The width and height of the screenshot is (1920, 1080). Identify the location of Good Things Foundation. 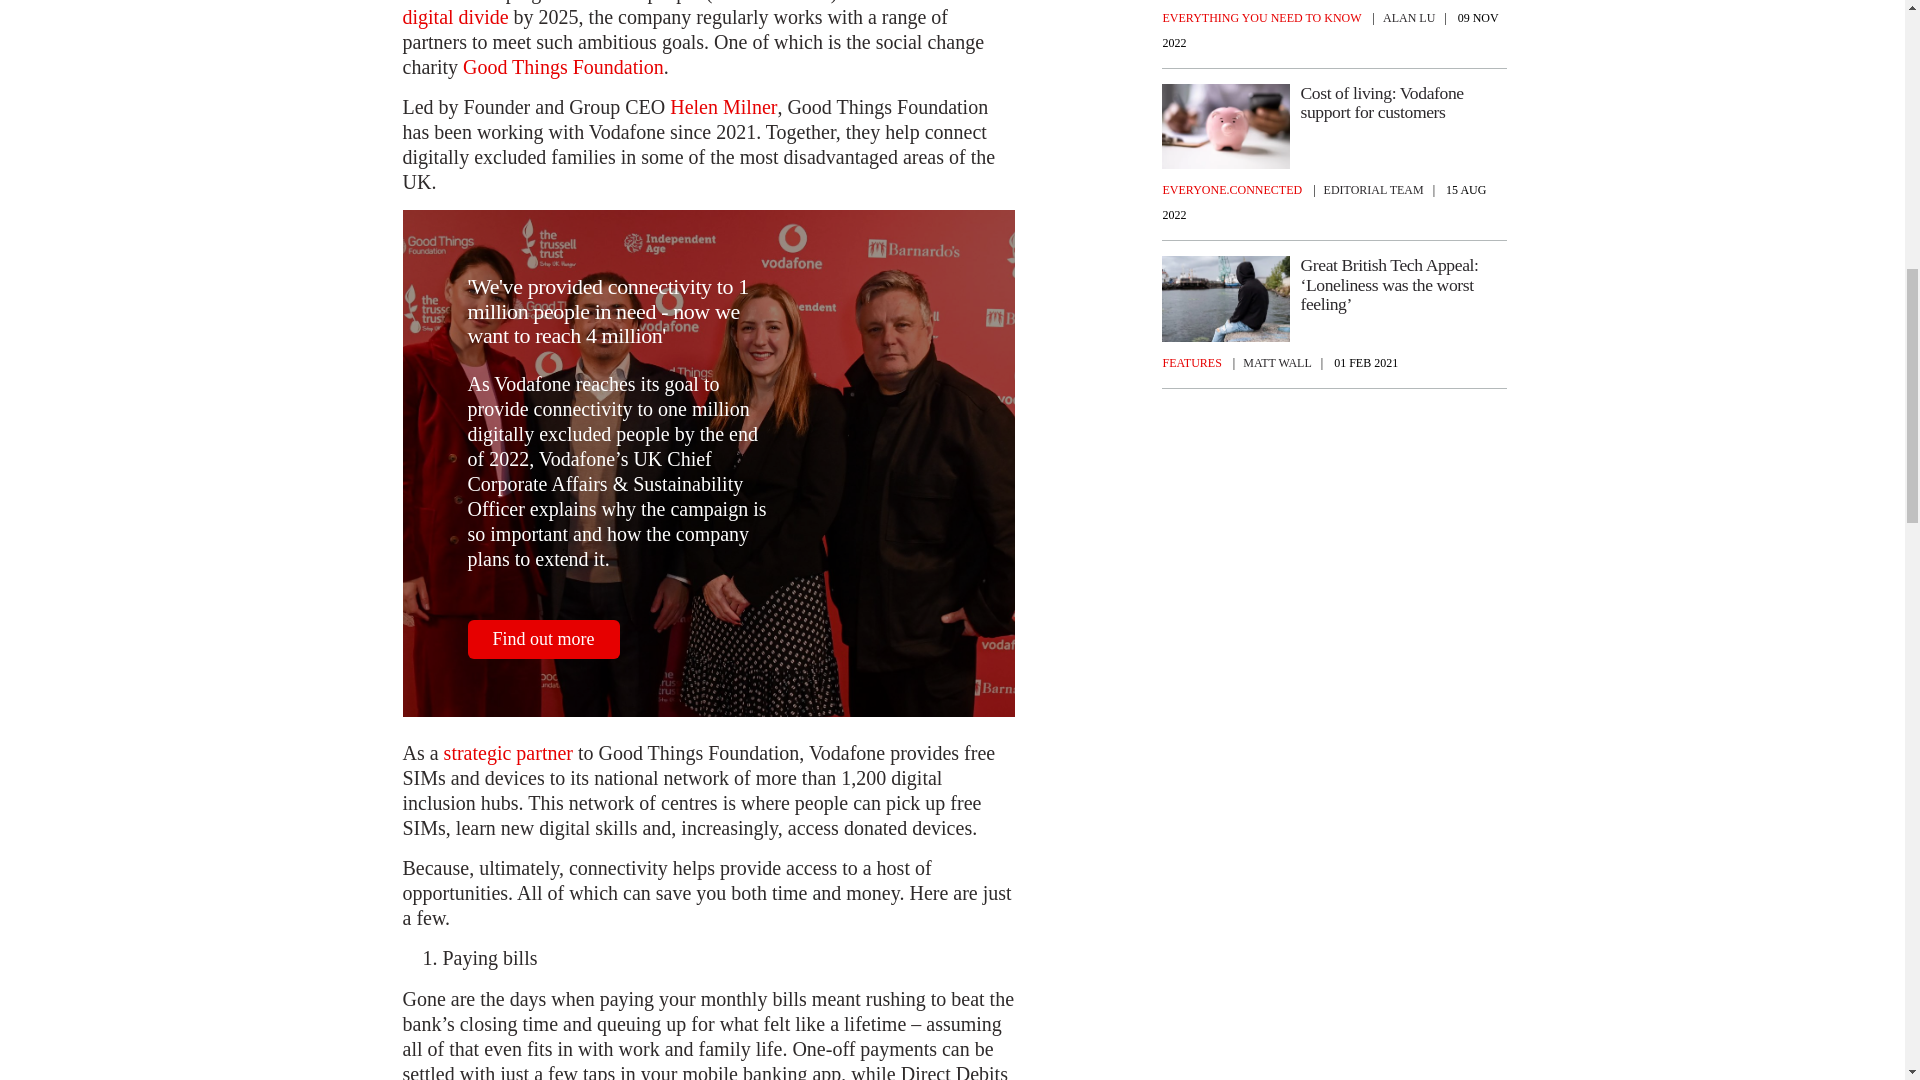
(563, 67).